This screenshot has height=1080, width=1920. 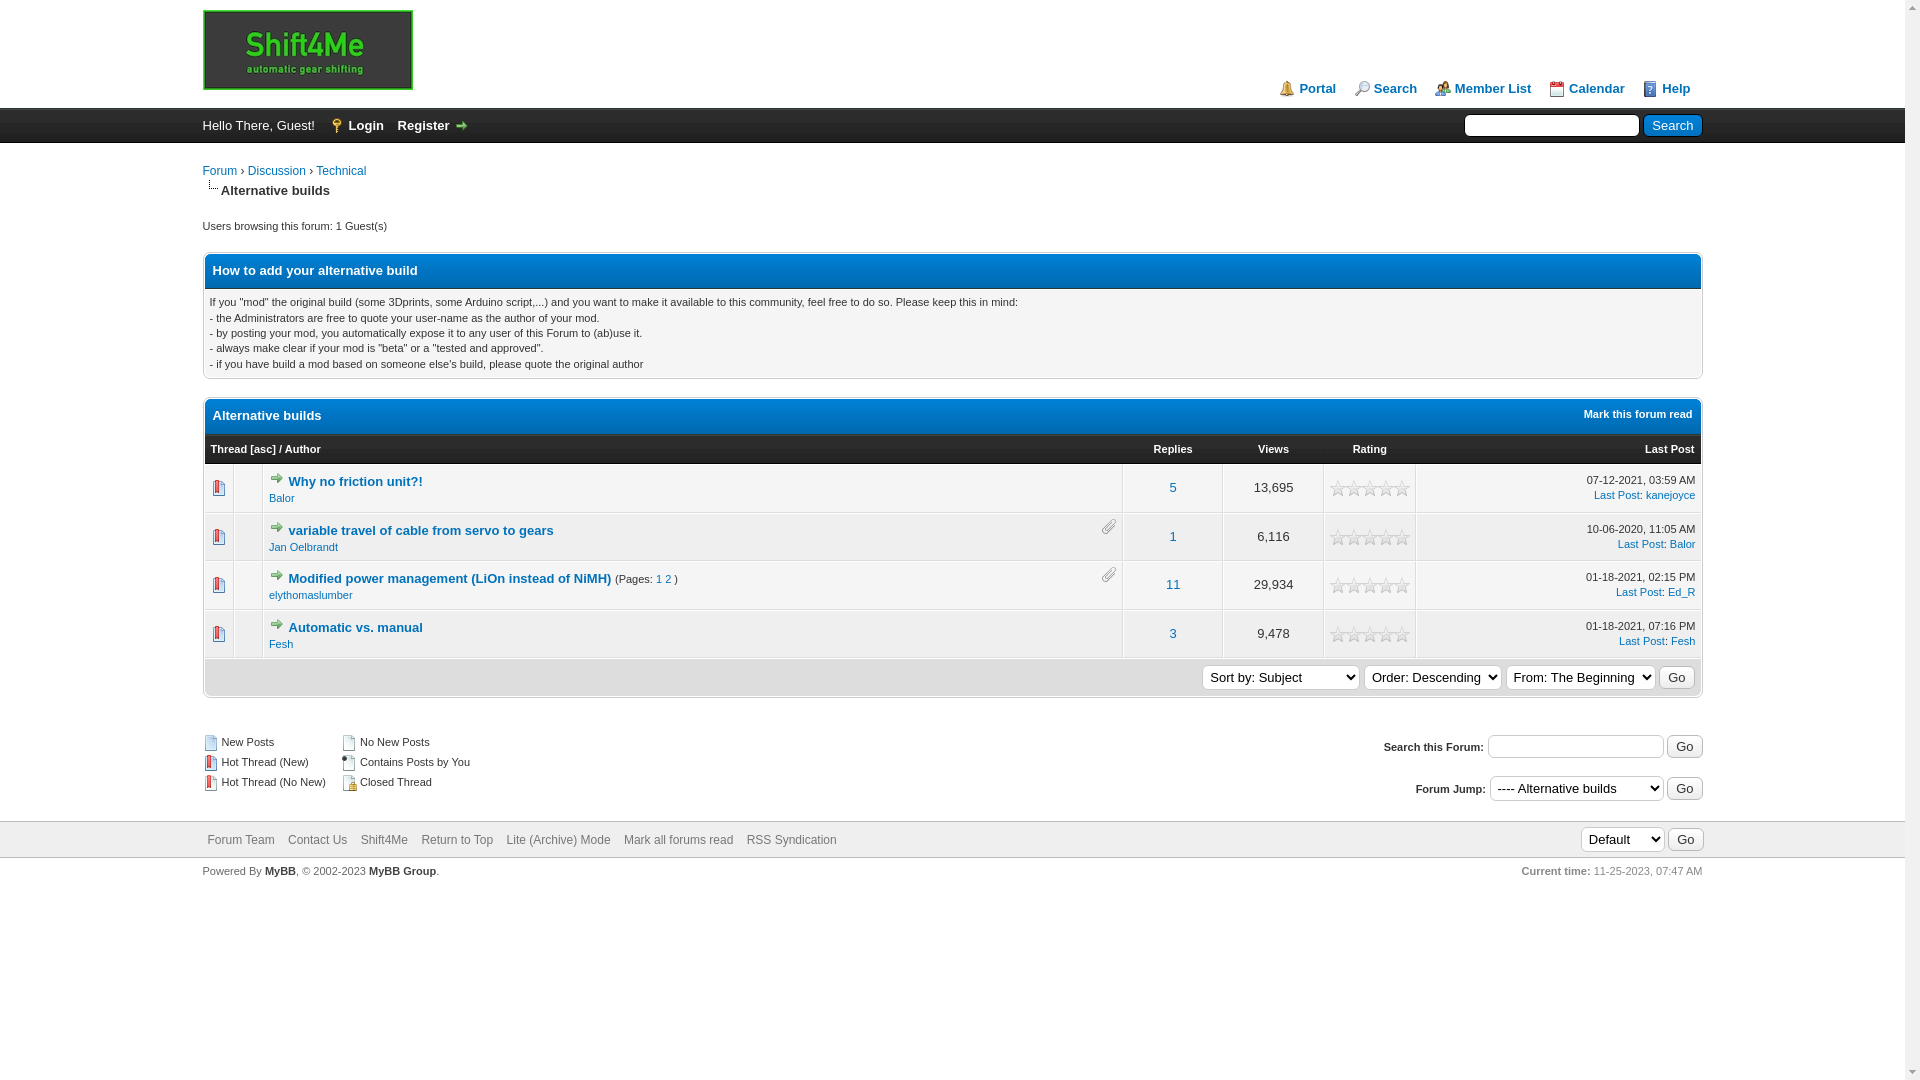 I want to click on Modified power management (LiOn instead of NiMH), so click(x=450, y=578).